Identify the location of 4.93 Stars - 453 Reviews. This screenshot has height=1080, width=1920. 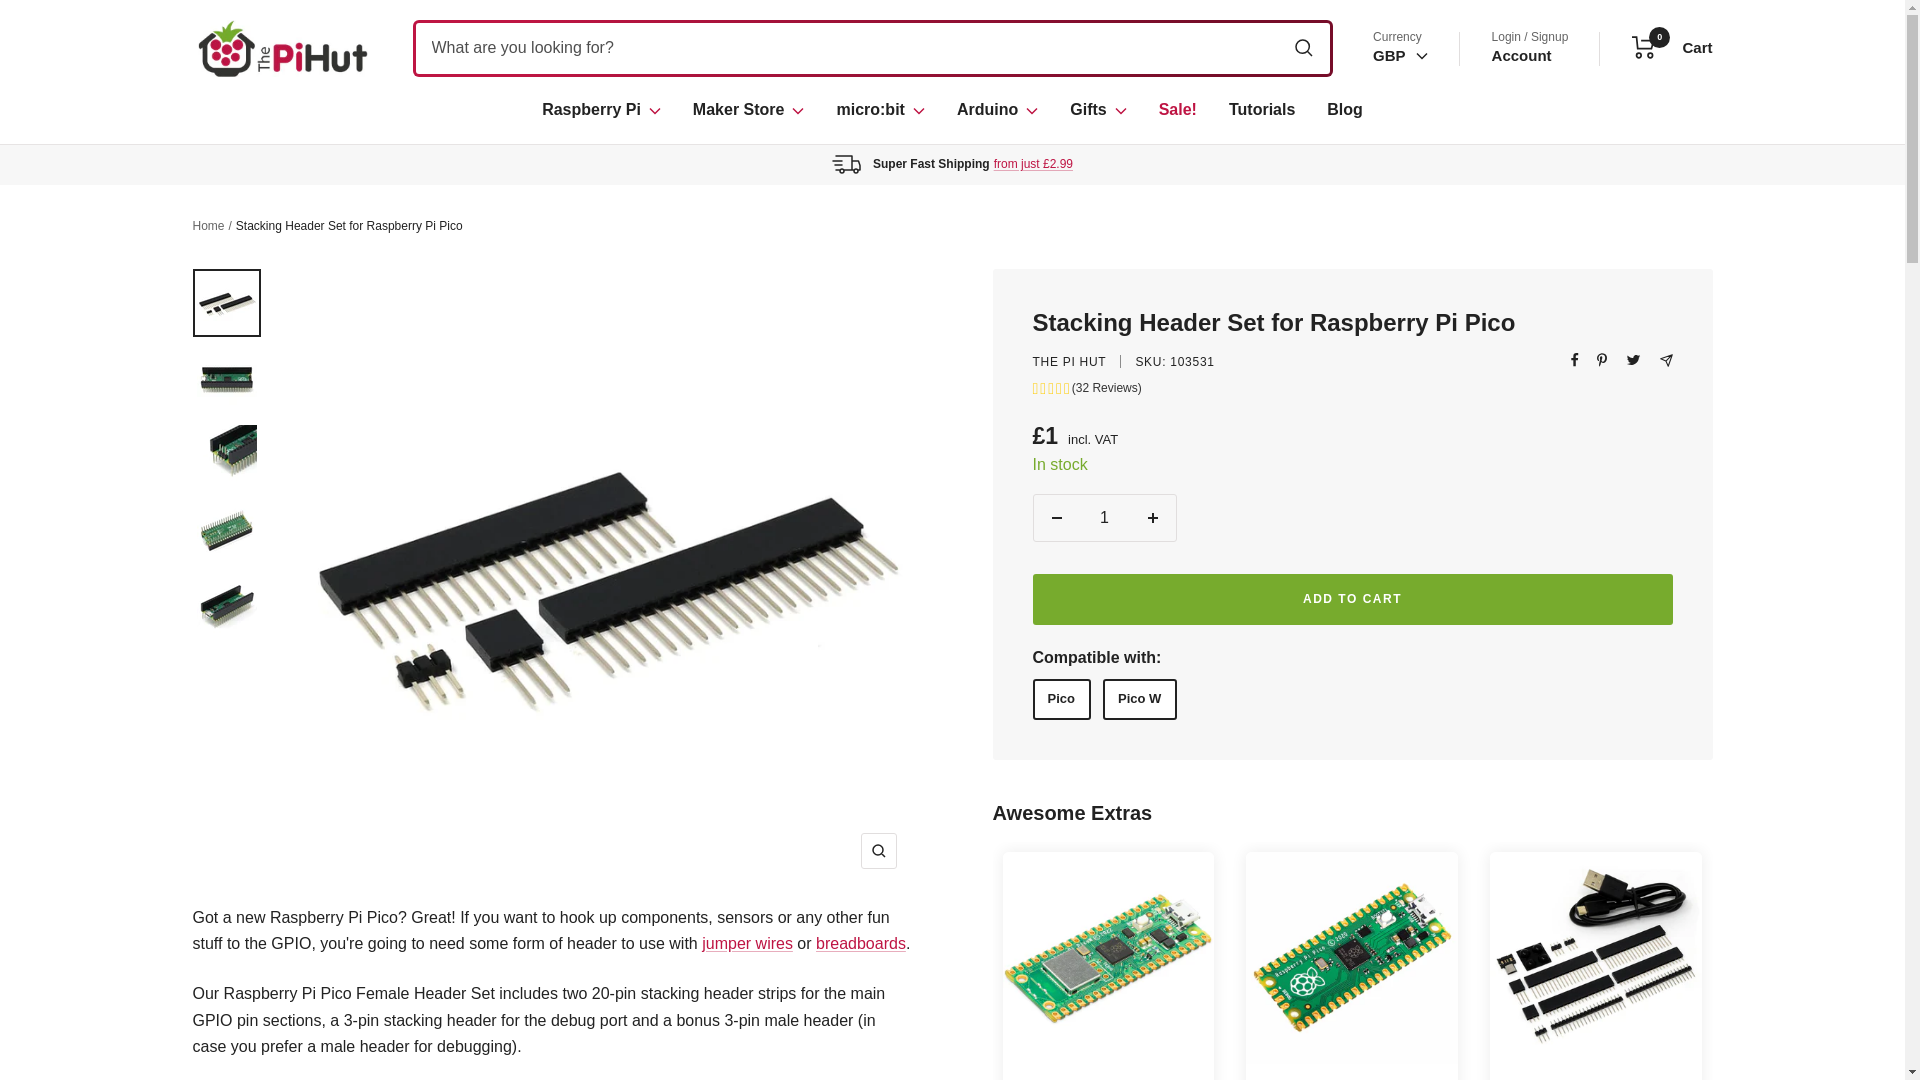
(1108, 1078).